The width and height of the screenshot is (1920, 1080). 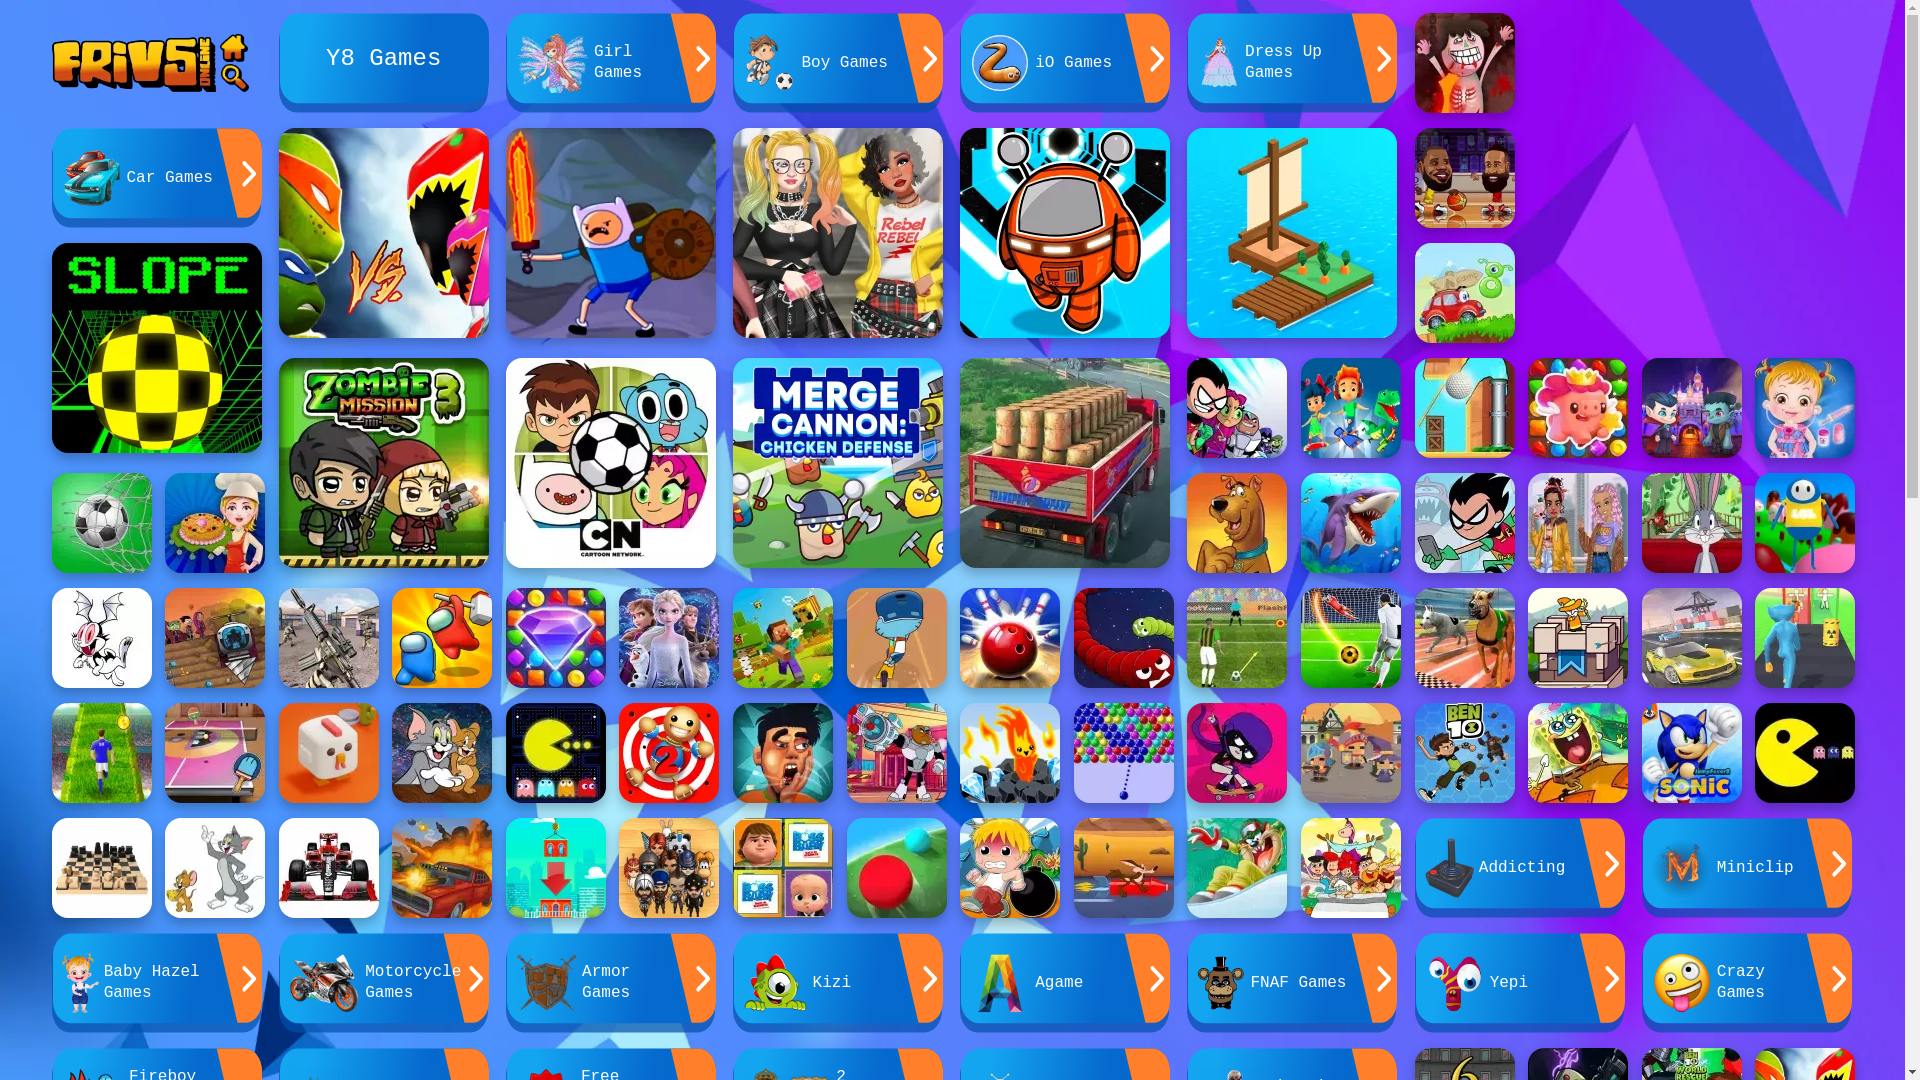 I want to click on Car Games, so click(x=157, y=178).